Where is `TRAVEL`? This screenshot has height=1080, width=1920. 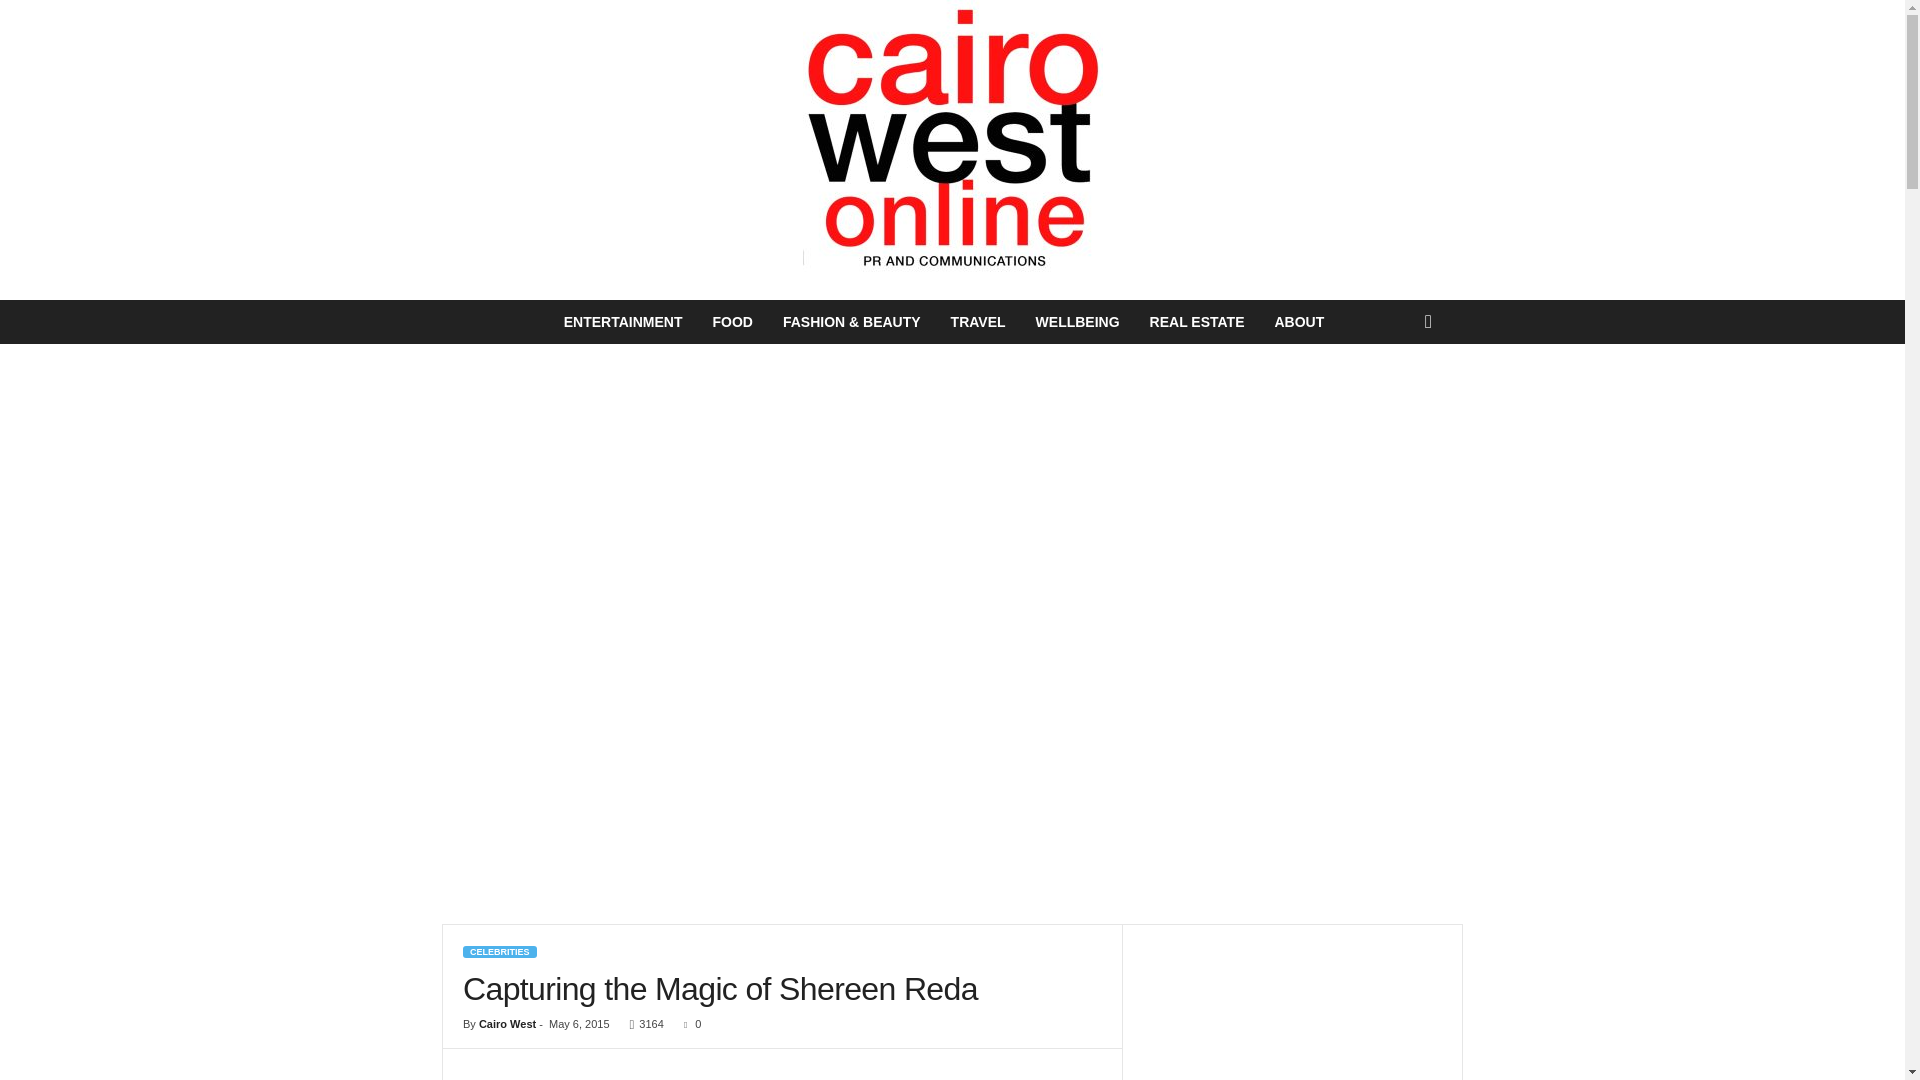 TRAVEL is located at coordinates (978, 322).